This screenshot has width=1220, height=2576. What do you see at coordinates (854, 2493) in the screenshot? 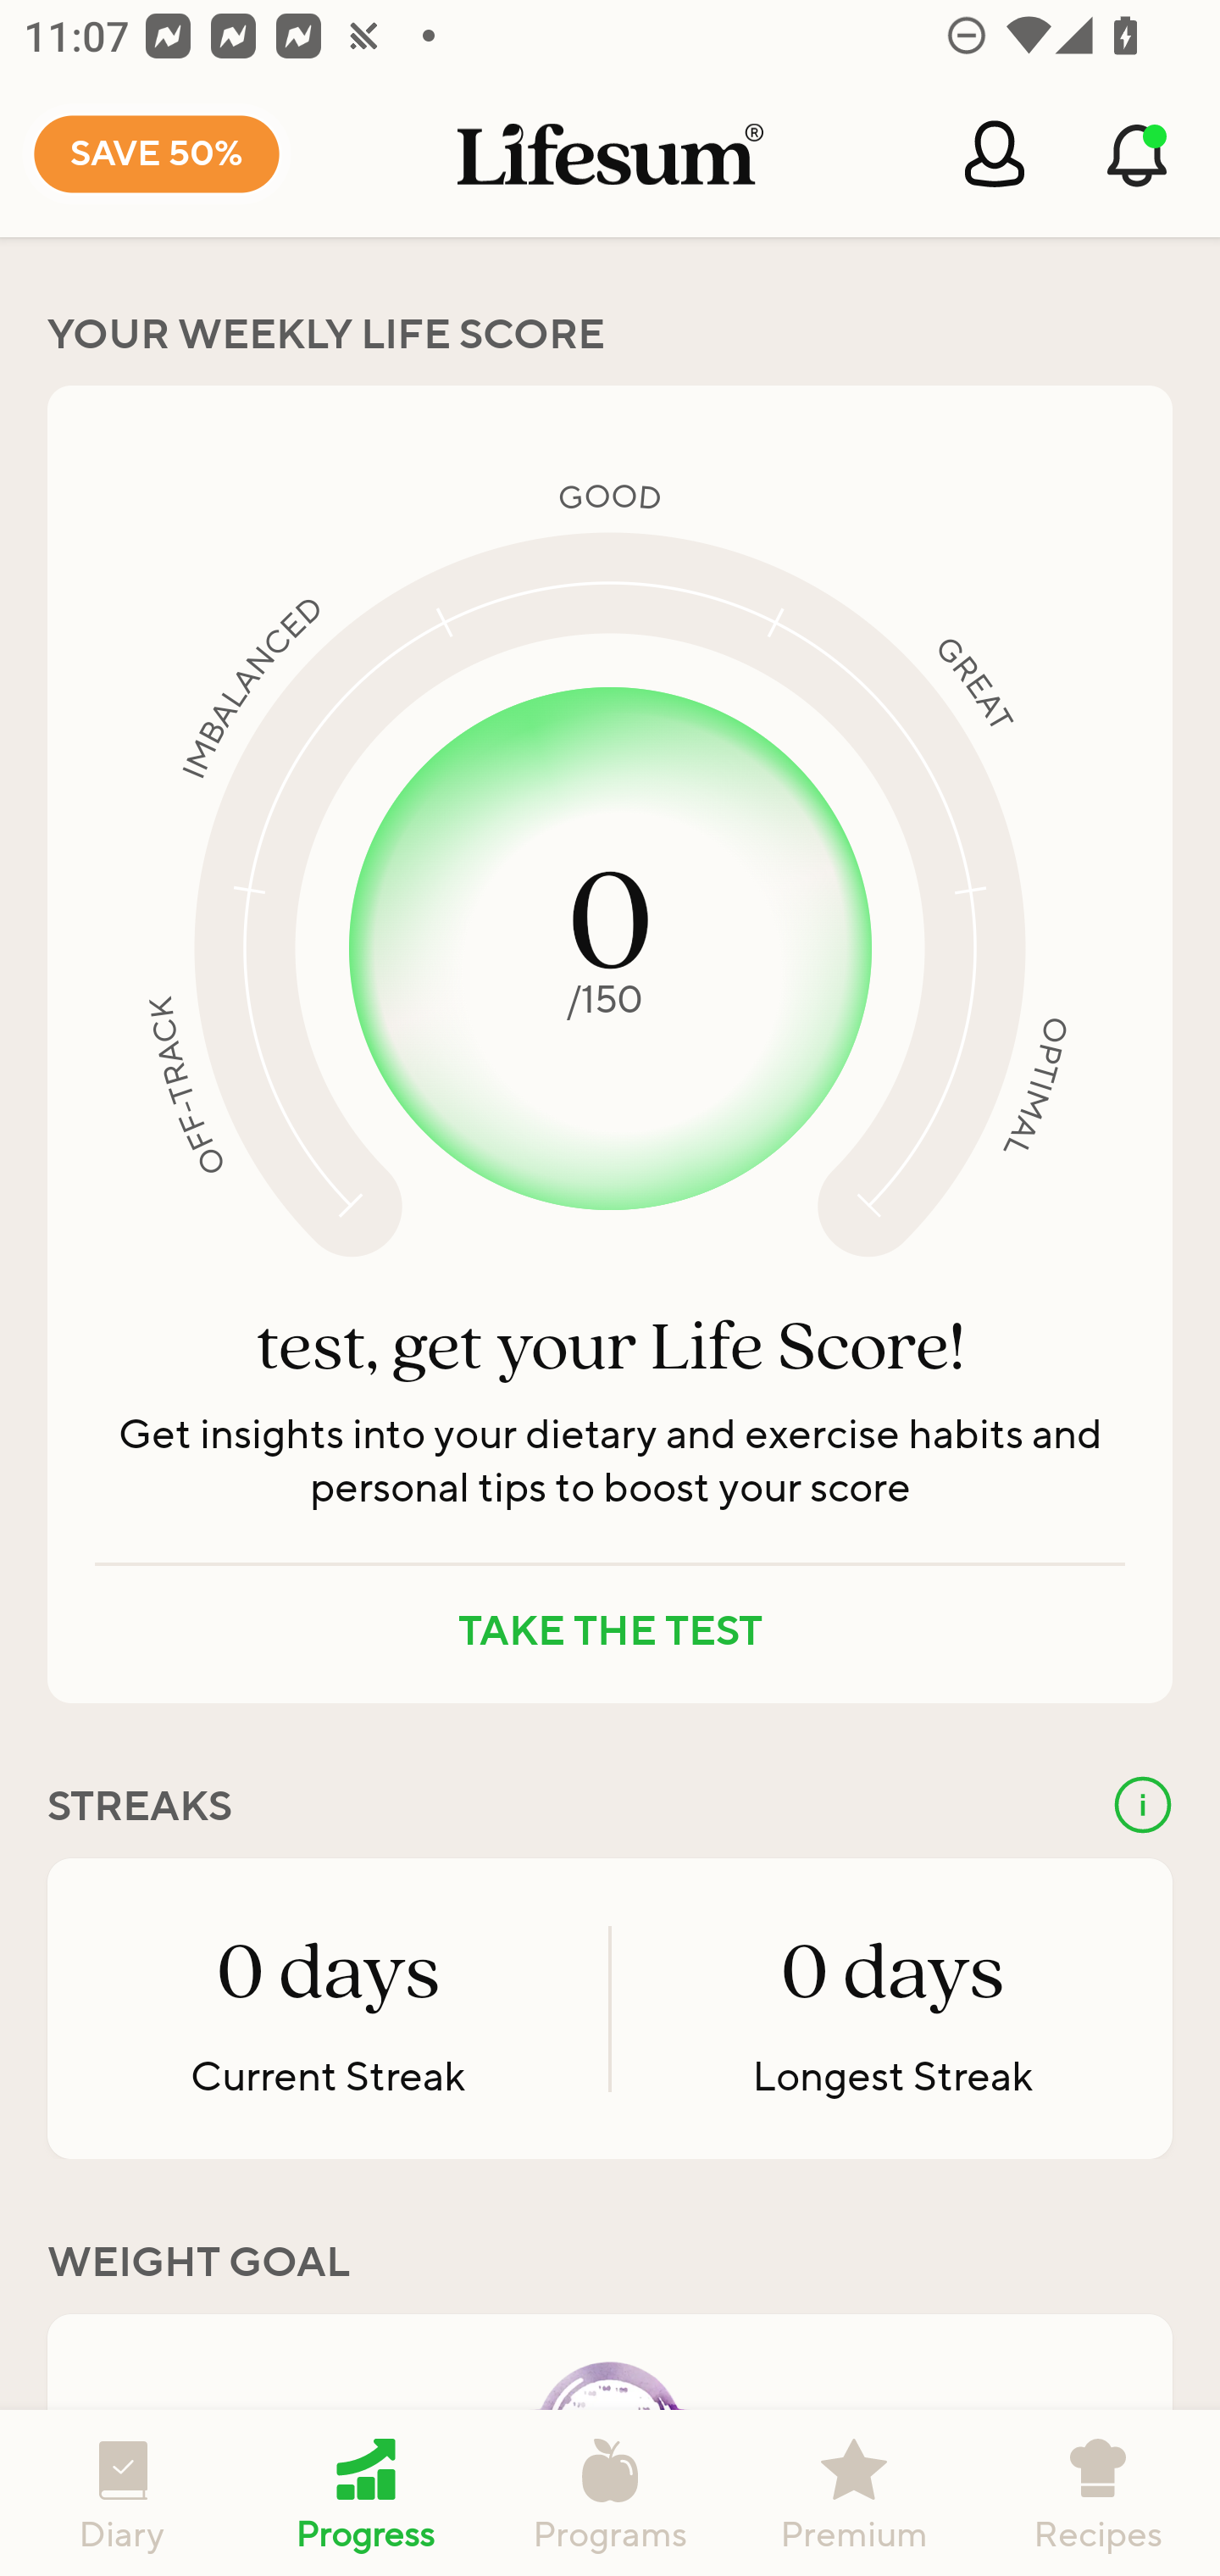
I see `Premium` at bounding box center [854, 2493].